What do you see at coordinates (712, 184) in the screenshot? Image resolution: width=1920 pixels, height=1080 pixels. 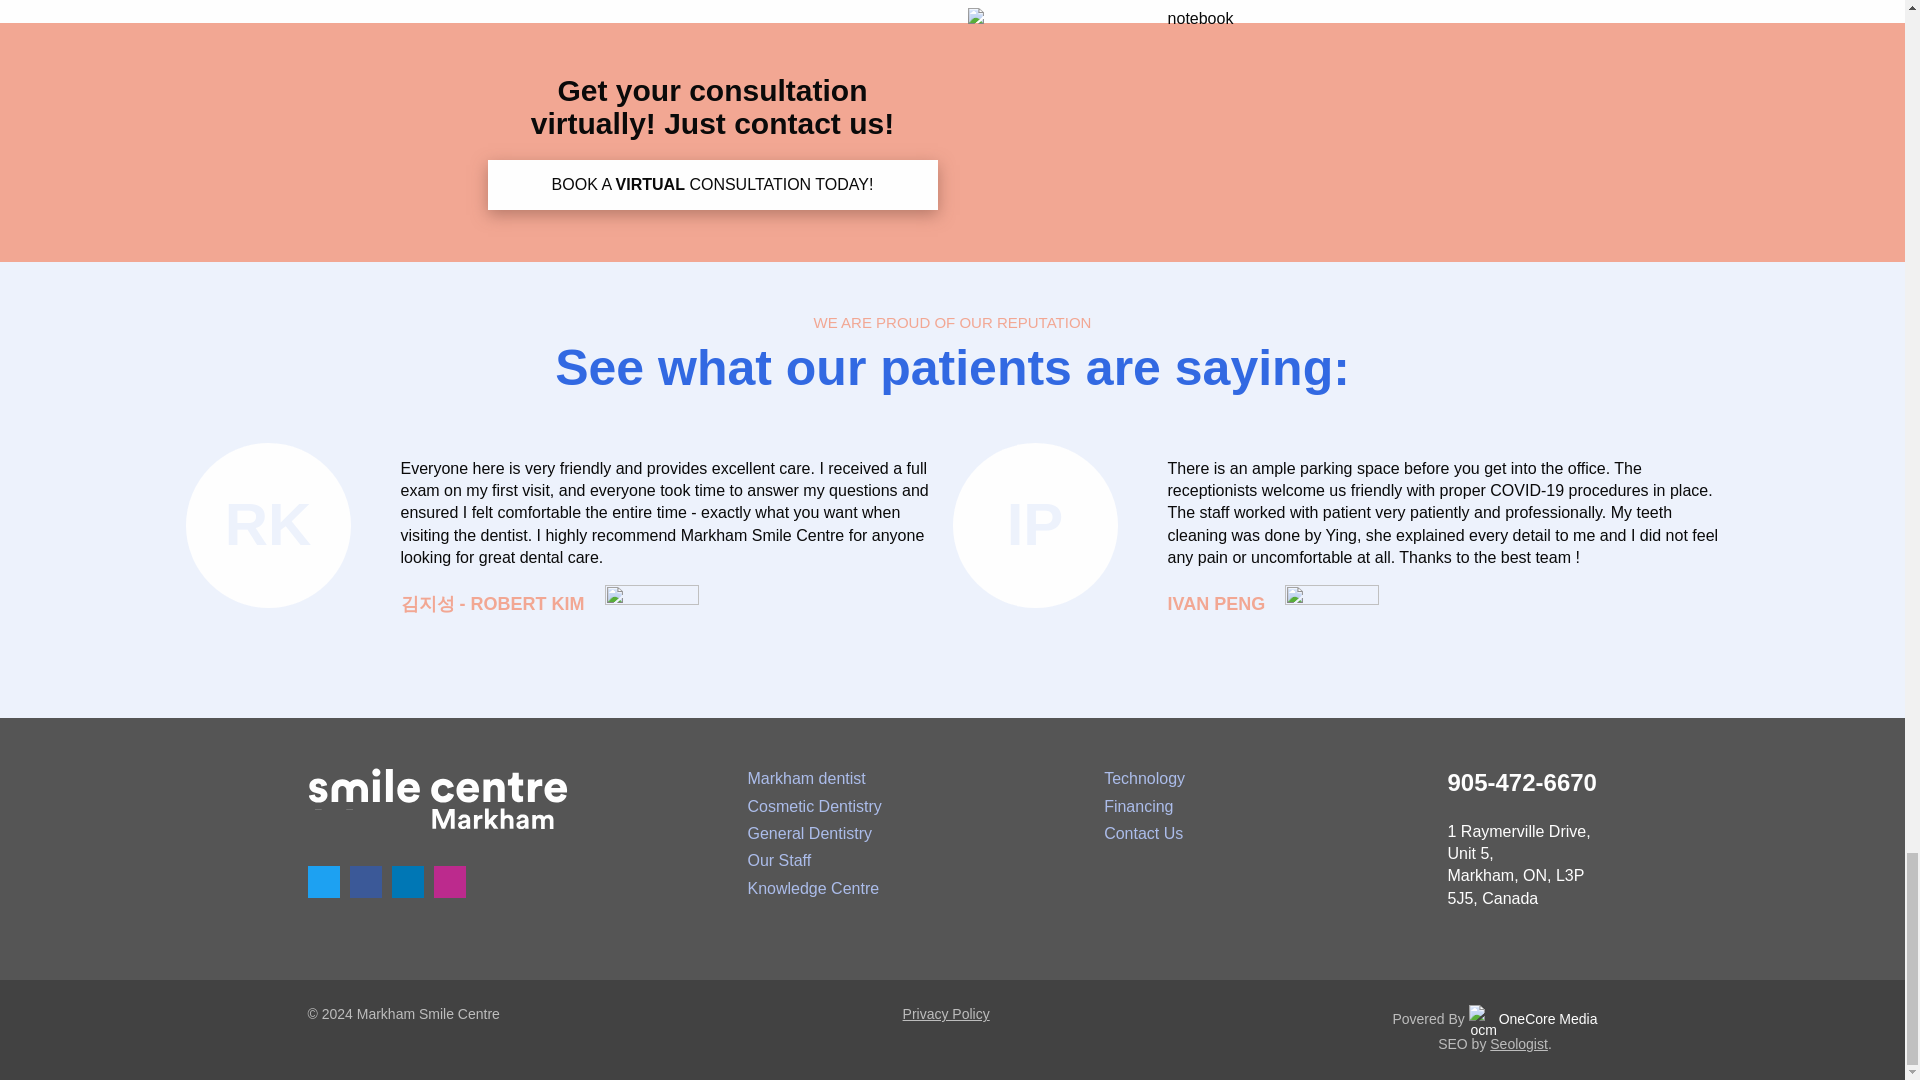 I see `BOOK A VIRTUAL CONSULTATION TODAY!` at bounding box center [712, 184].